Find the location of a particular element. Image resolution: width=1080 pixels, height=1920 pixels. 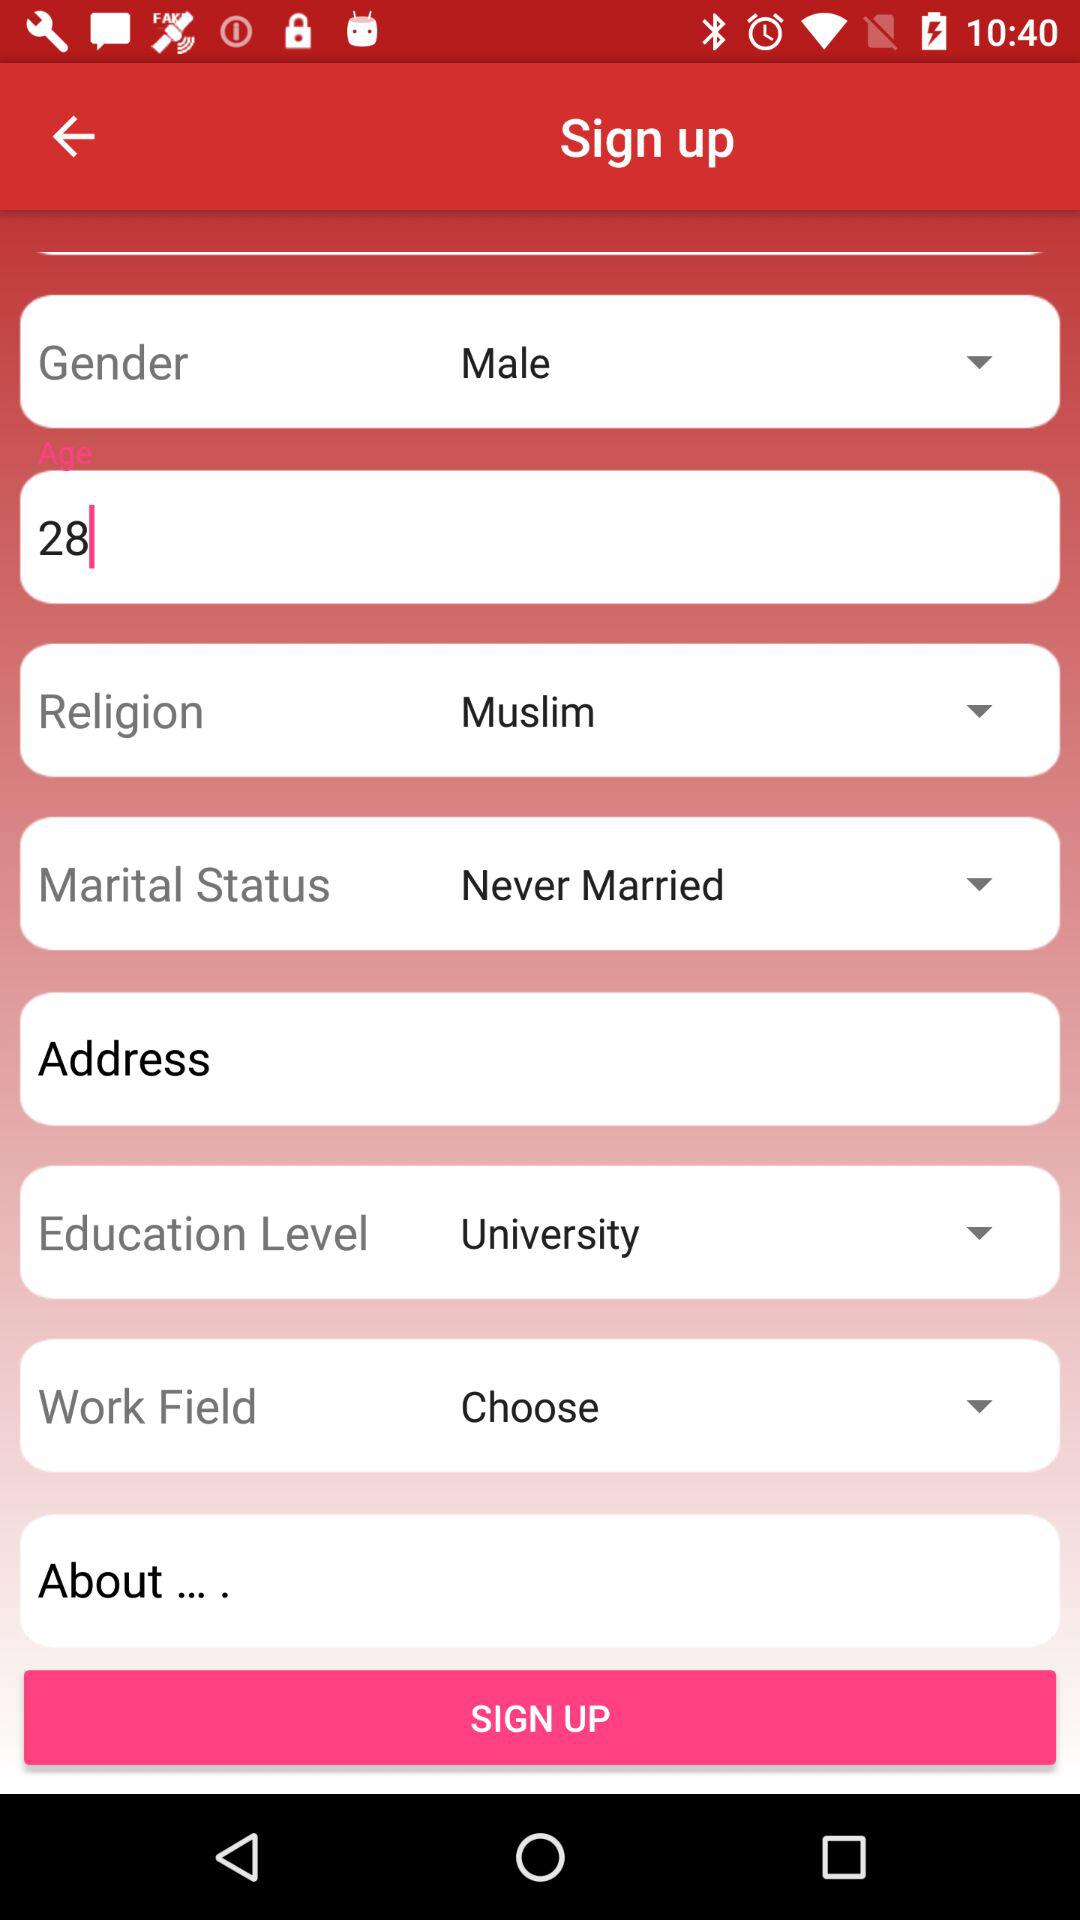

add current address is located at coordinates (540, 1058).